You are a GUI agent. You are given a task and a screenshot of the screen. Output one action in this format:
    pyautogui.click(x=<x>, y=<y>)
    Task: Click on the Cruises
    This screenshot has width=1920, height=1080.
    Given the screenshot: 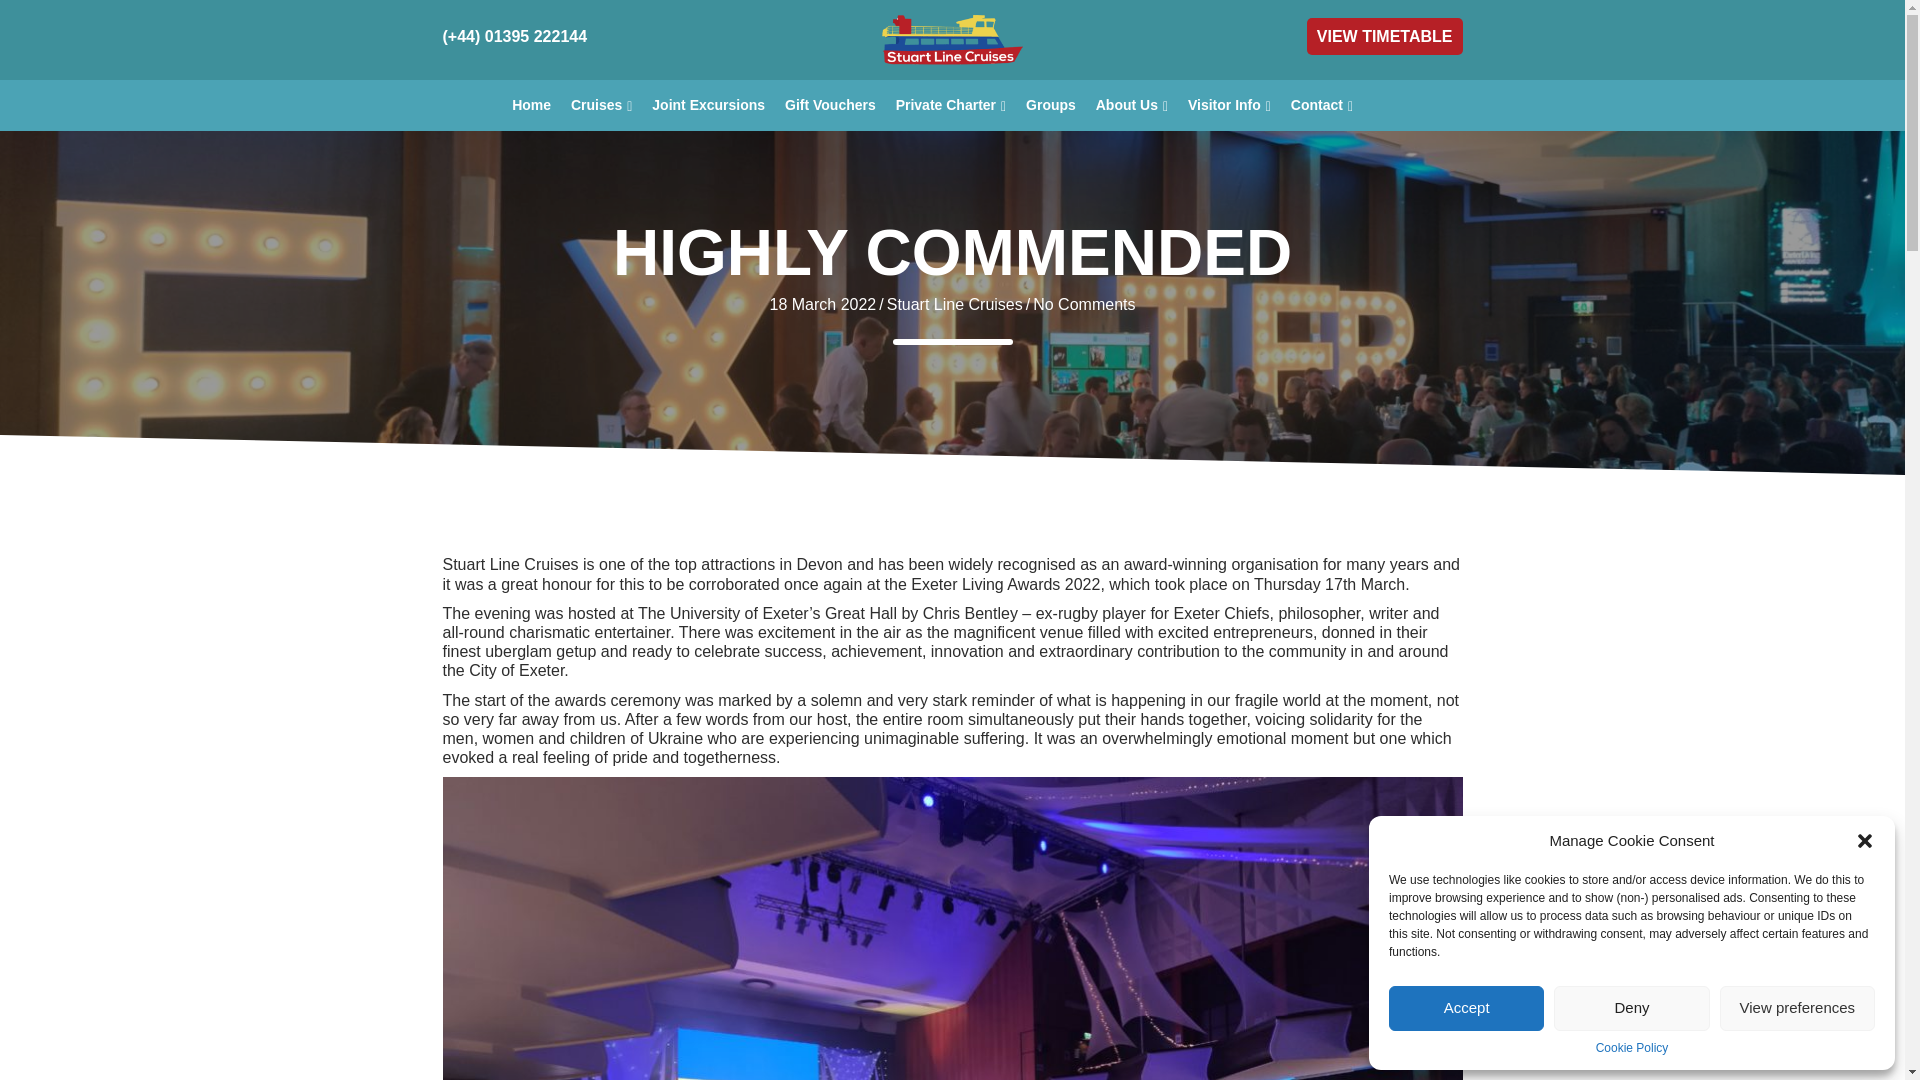 What is the action you would take?
    pyautogui.click(x=600, y=106)
    